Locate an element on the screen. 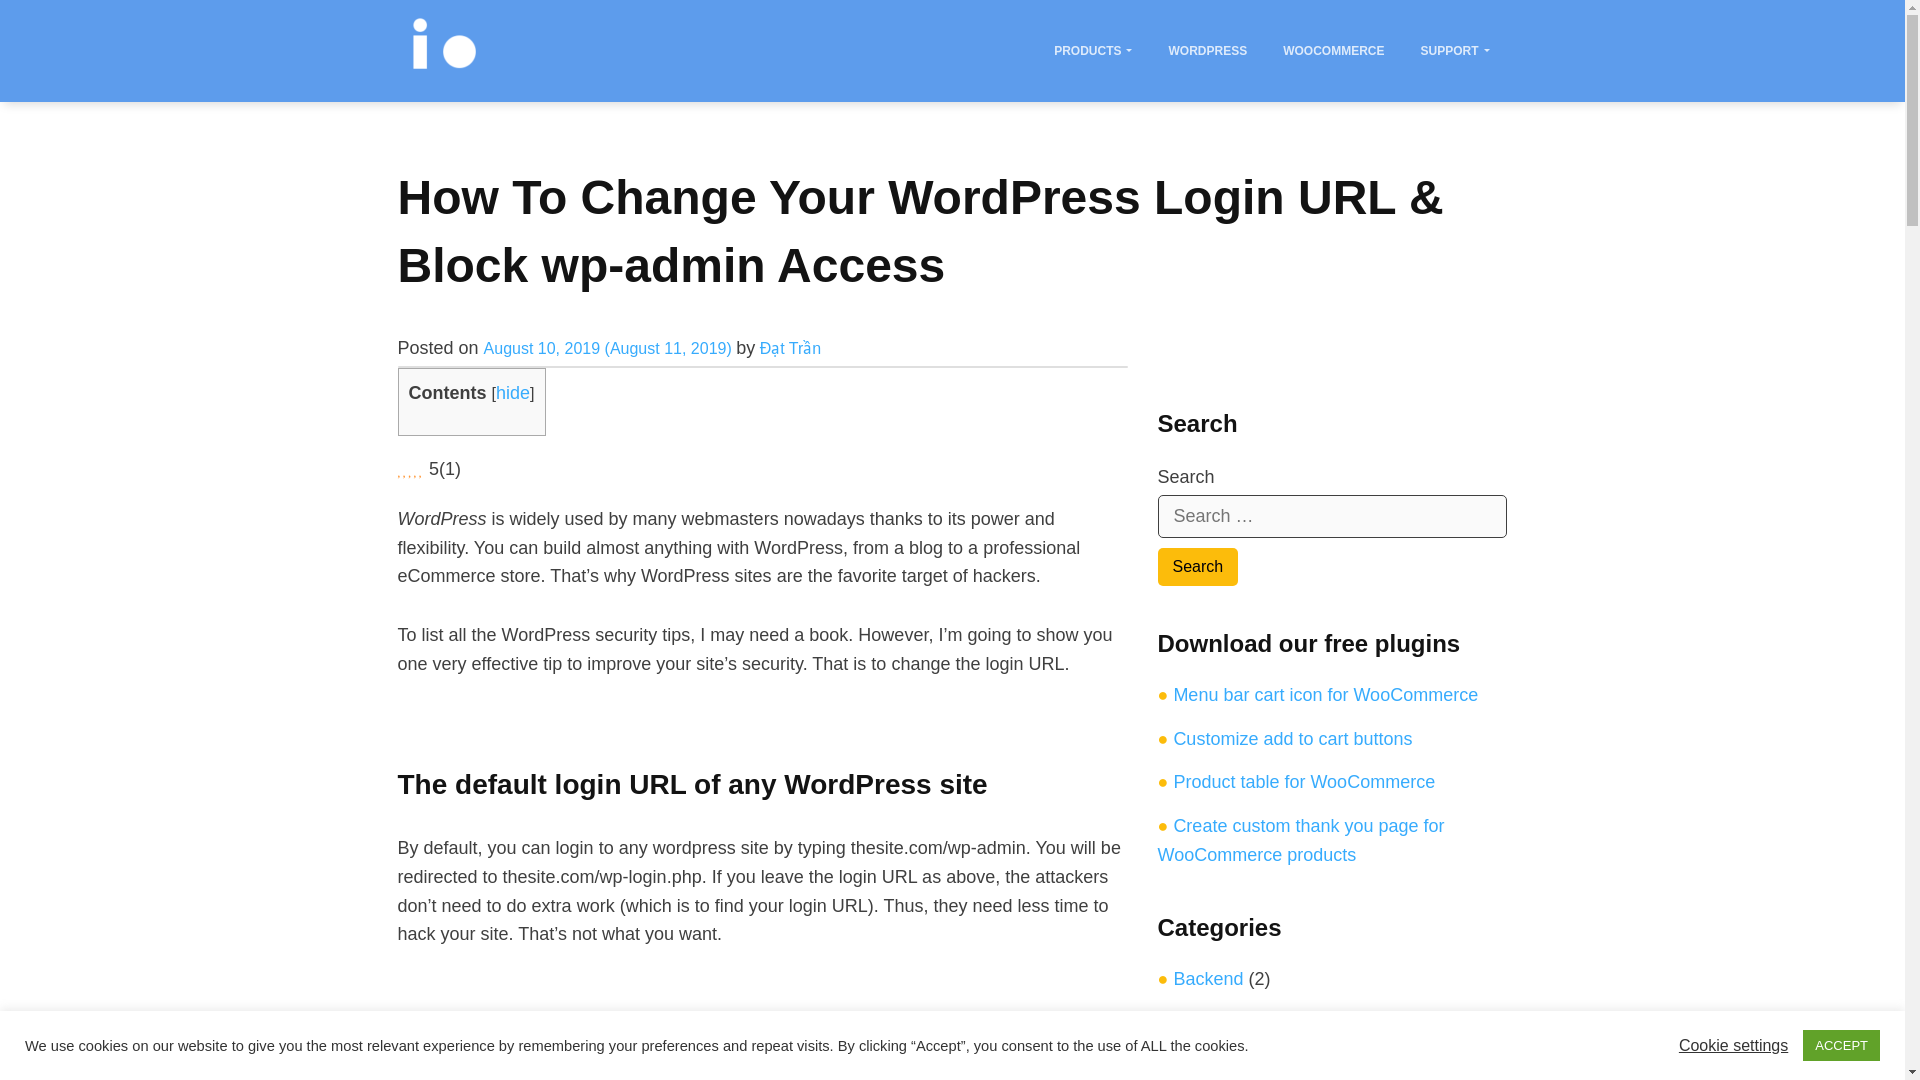 This screenshot has height=1080, width=1920. Blog is located at coordinates (1191, 1022).